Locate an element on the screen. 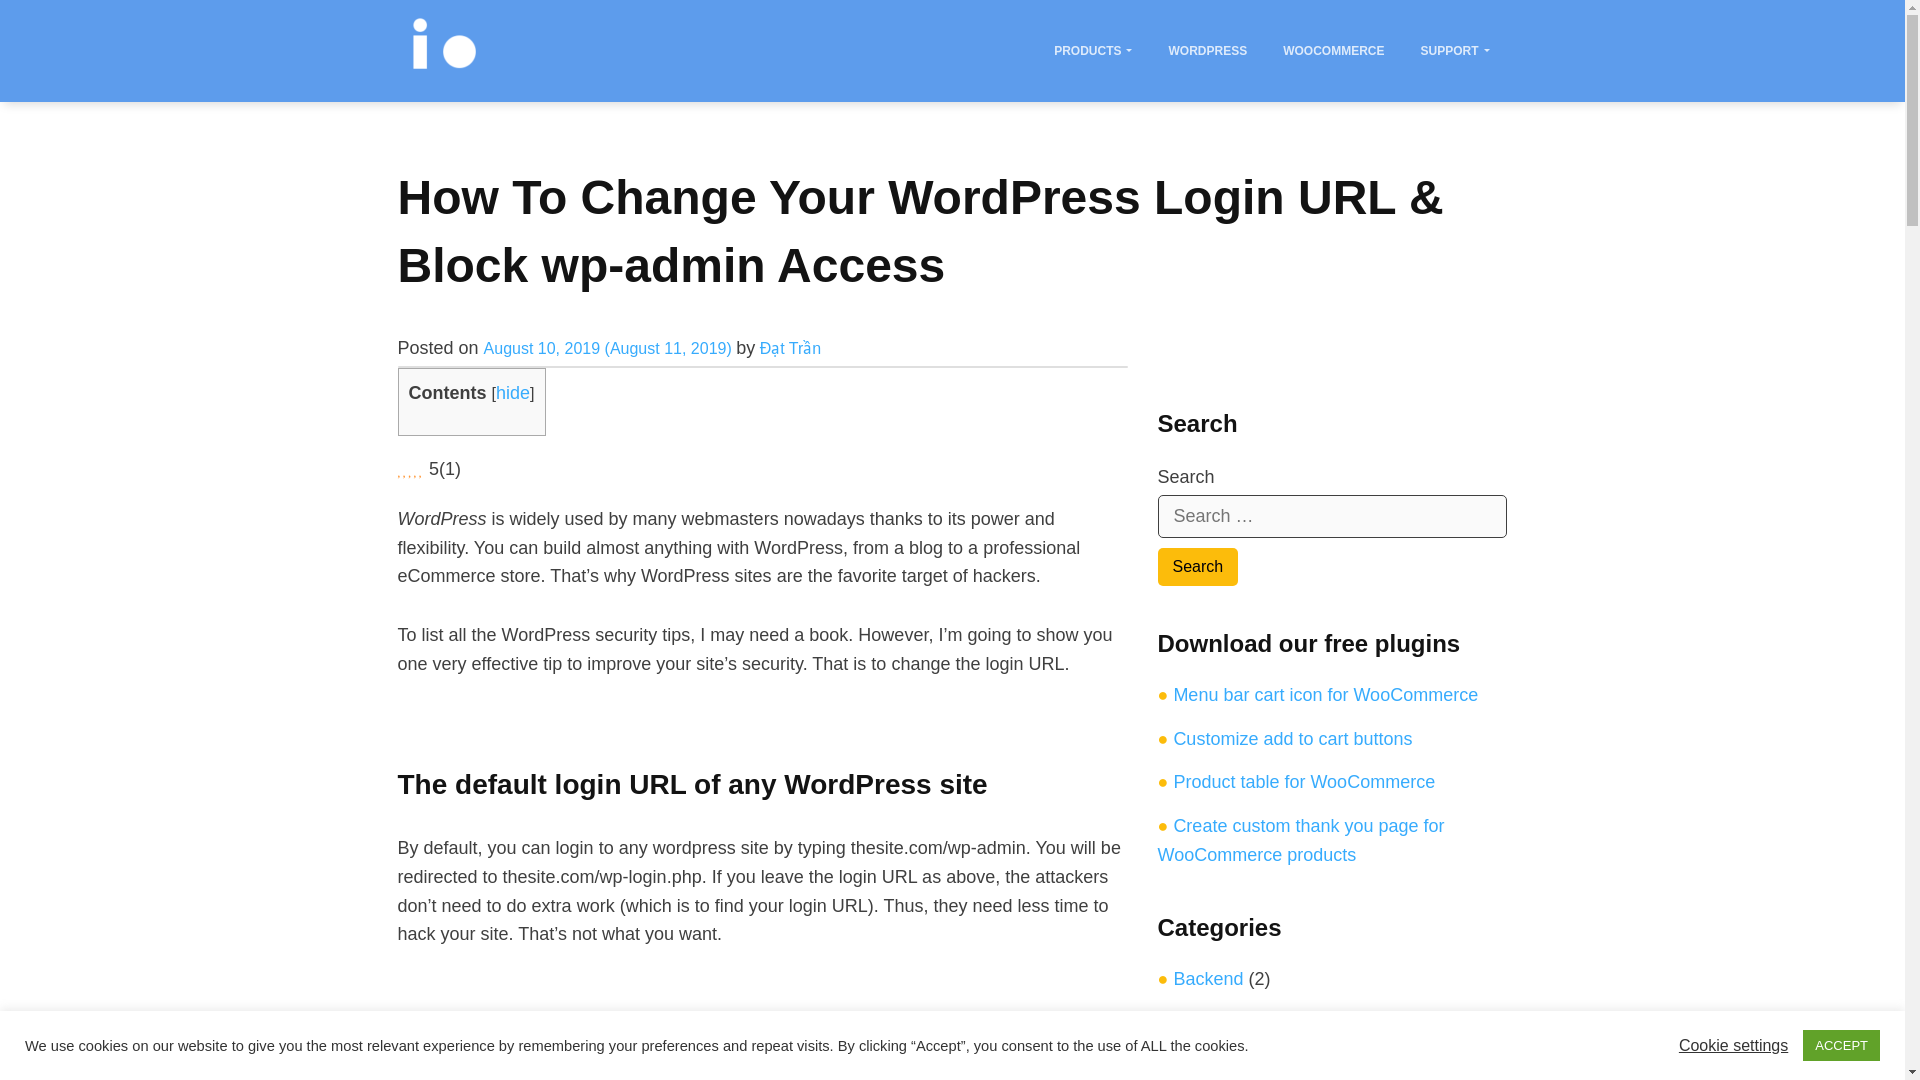 This screenshot has height=1080, width=1920. Blog is located at coordinates (1191, 1022).